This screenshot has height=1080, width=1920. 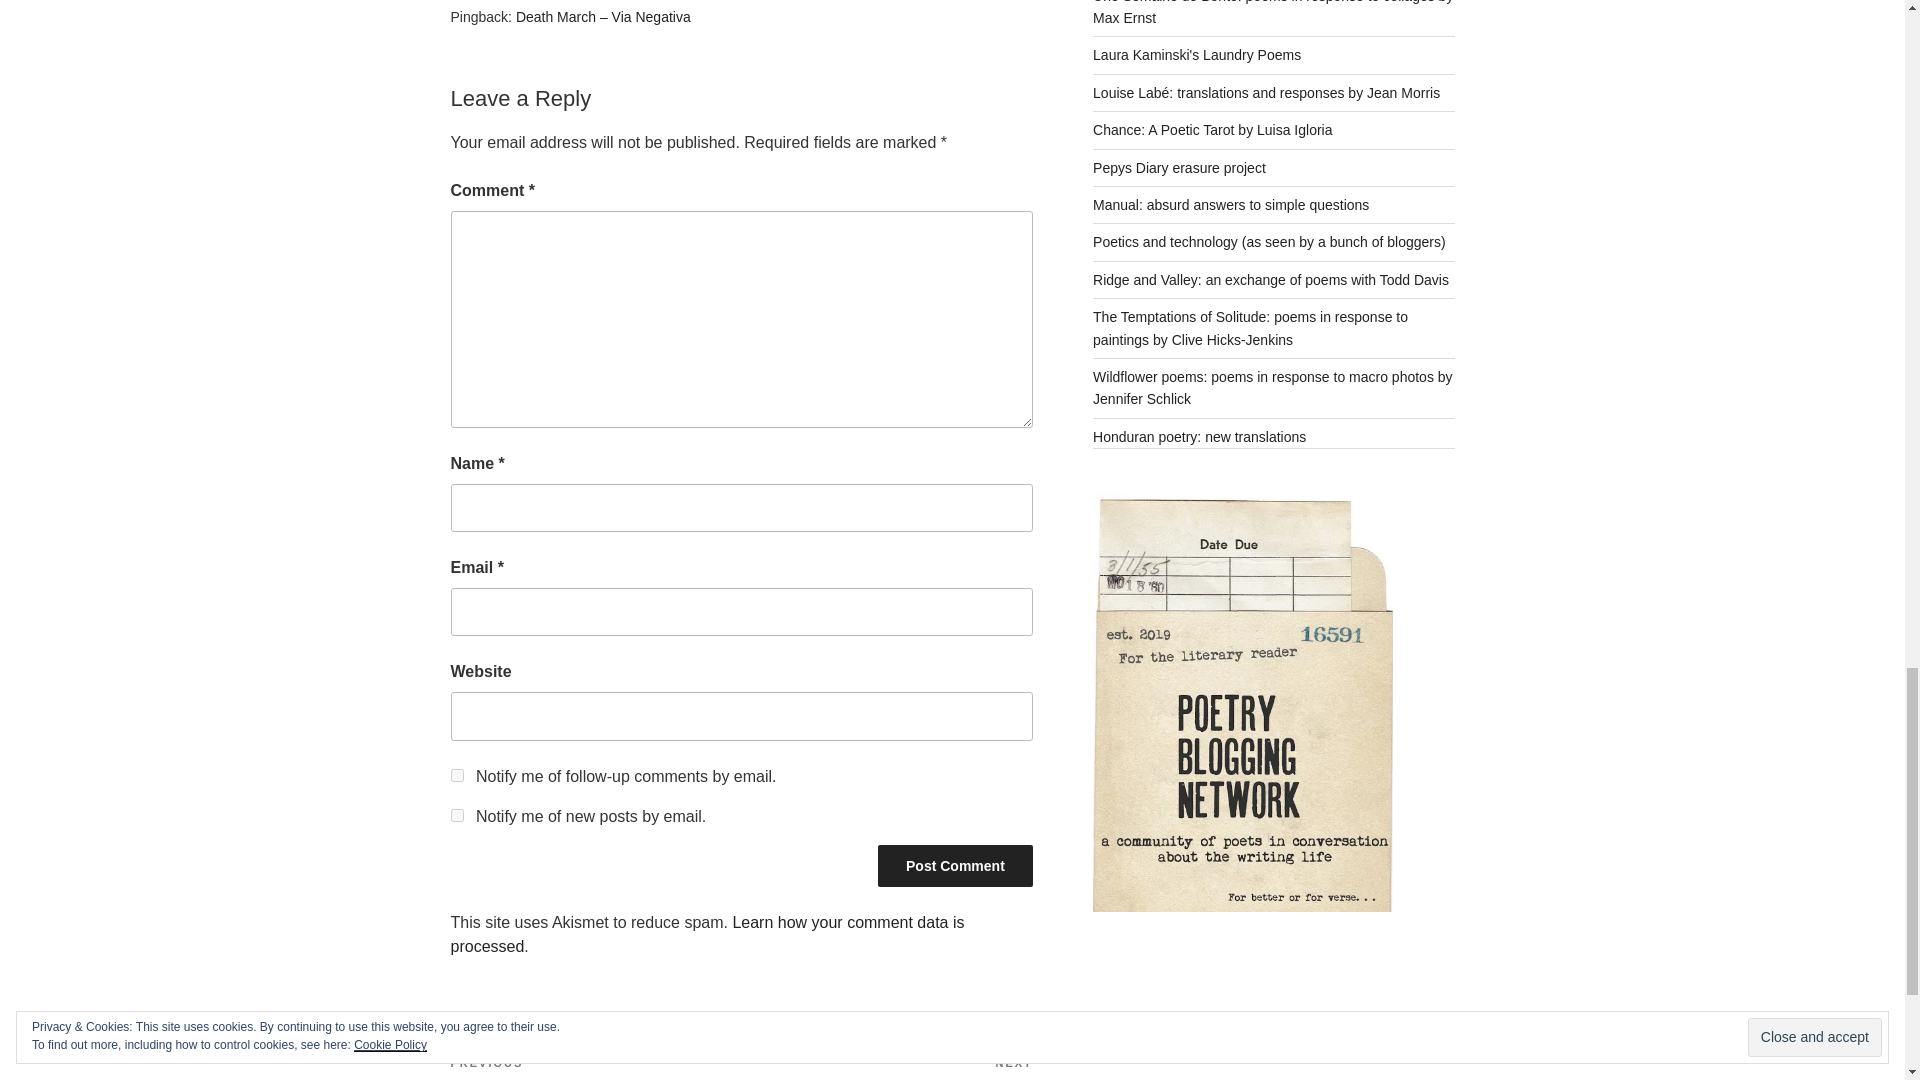 What do you see at coordinates (456, 774) in the screenshot?
I see `subscribe` at bounding box center [456, 774].